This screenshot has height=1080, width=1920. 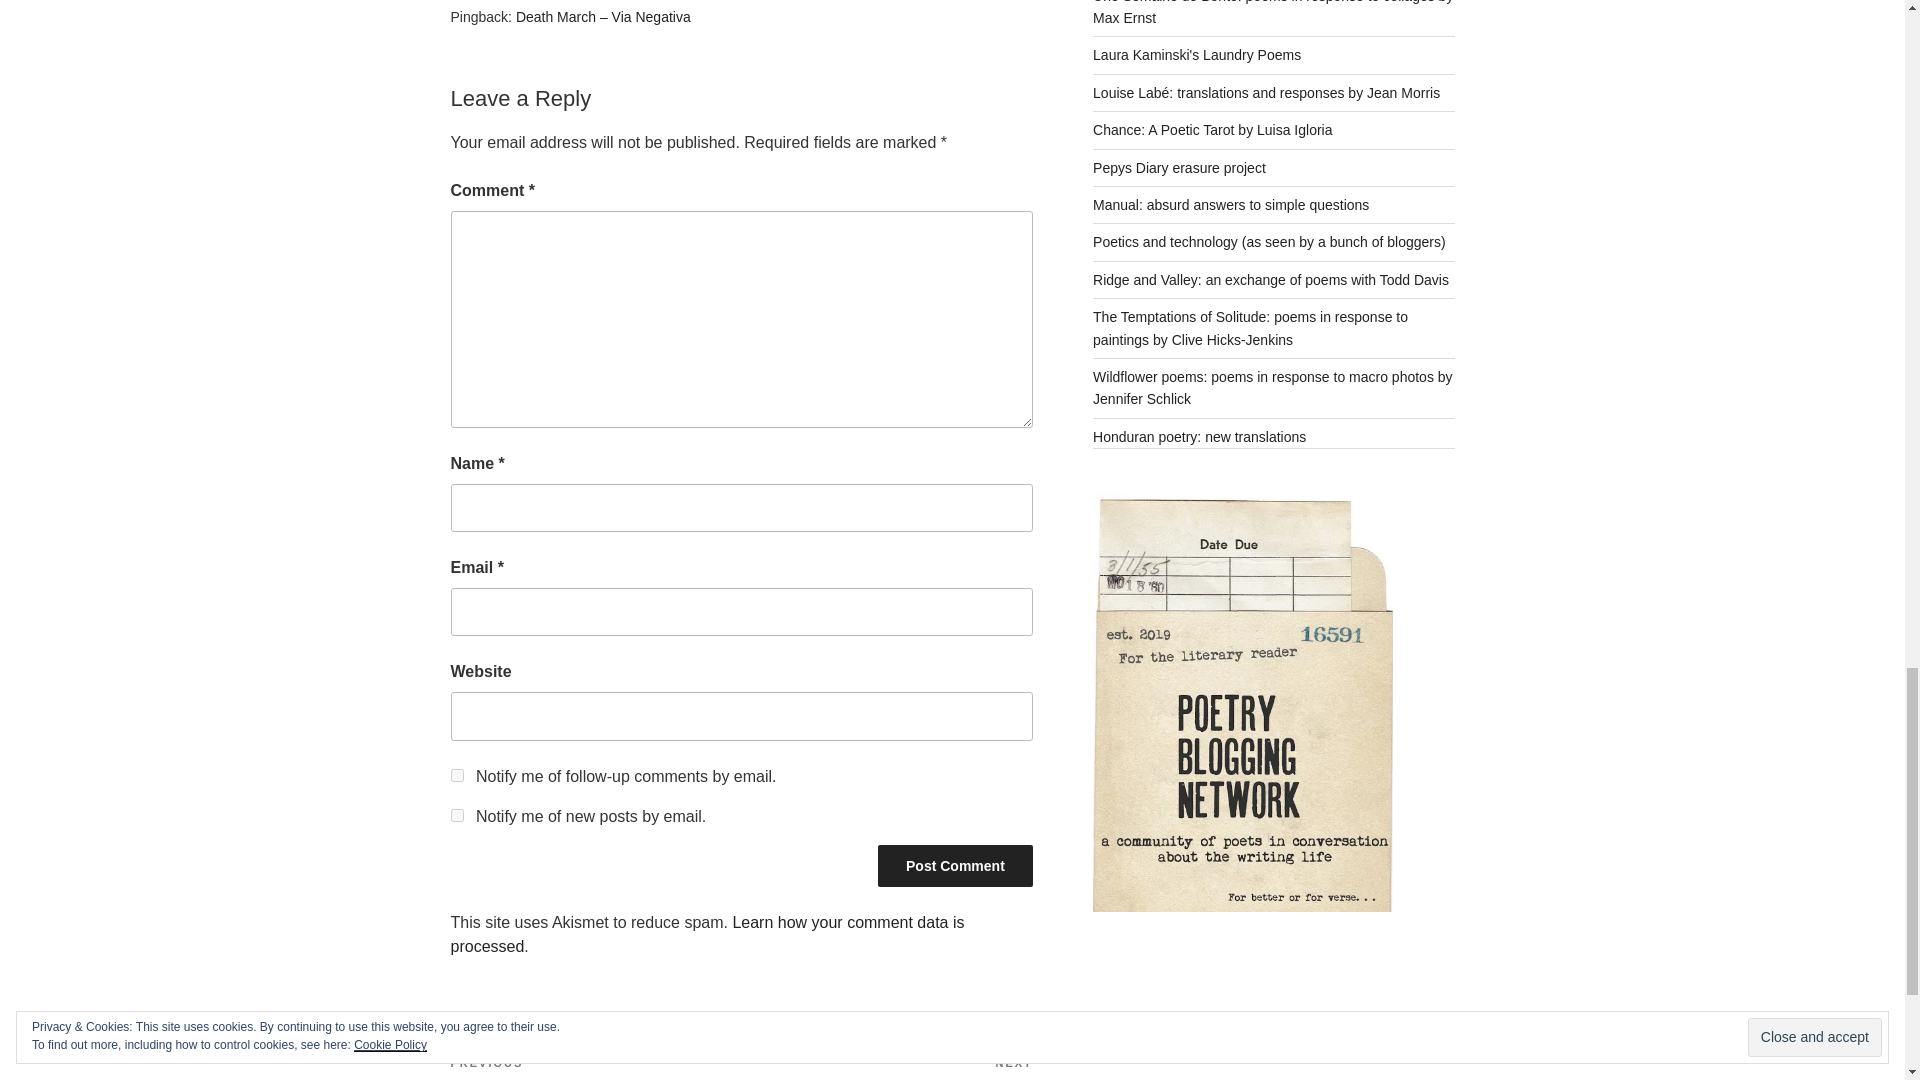 What do you see at coordinates (456, 774) in the screenshot?
I see `subscribe` at bounding box center [456, 774].